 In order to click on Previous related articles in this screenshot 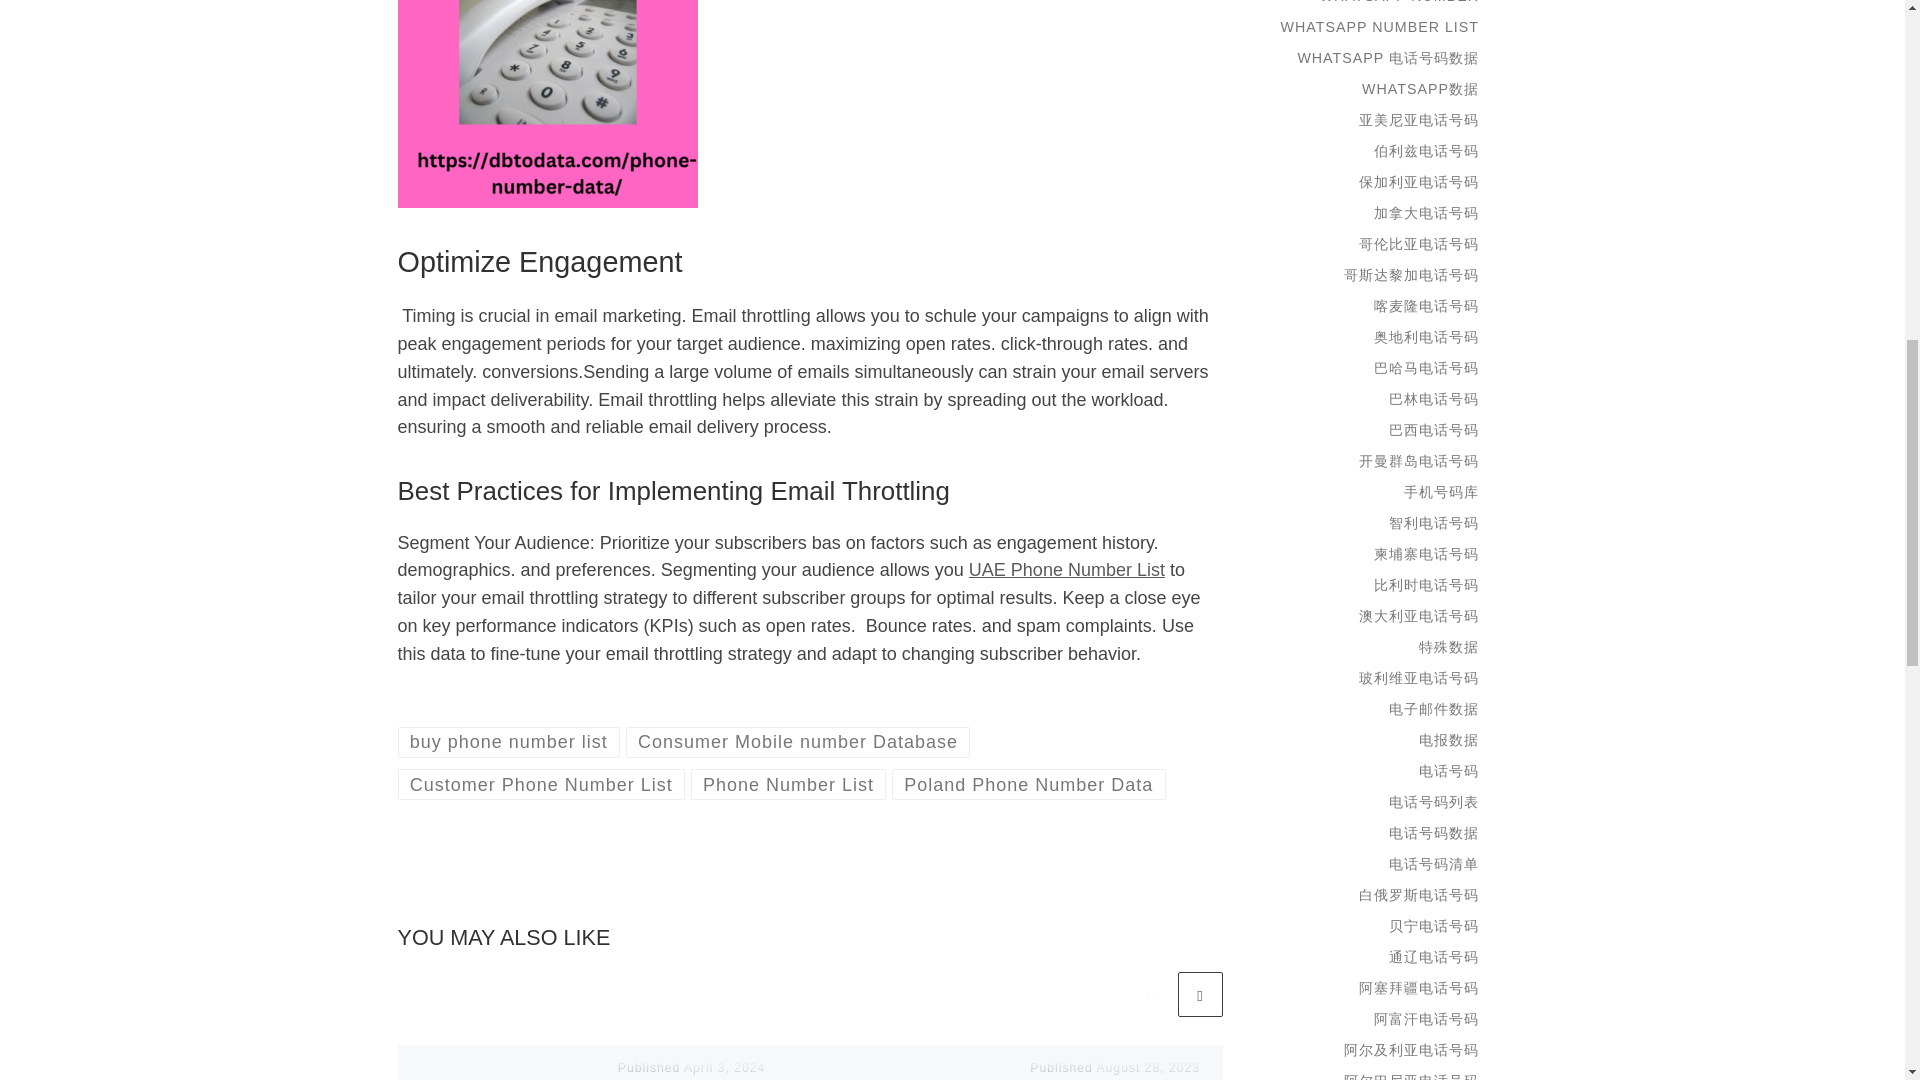, I will do `click(1150, 994)`.